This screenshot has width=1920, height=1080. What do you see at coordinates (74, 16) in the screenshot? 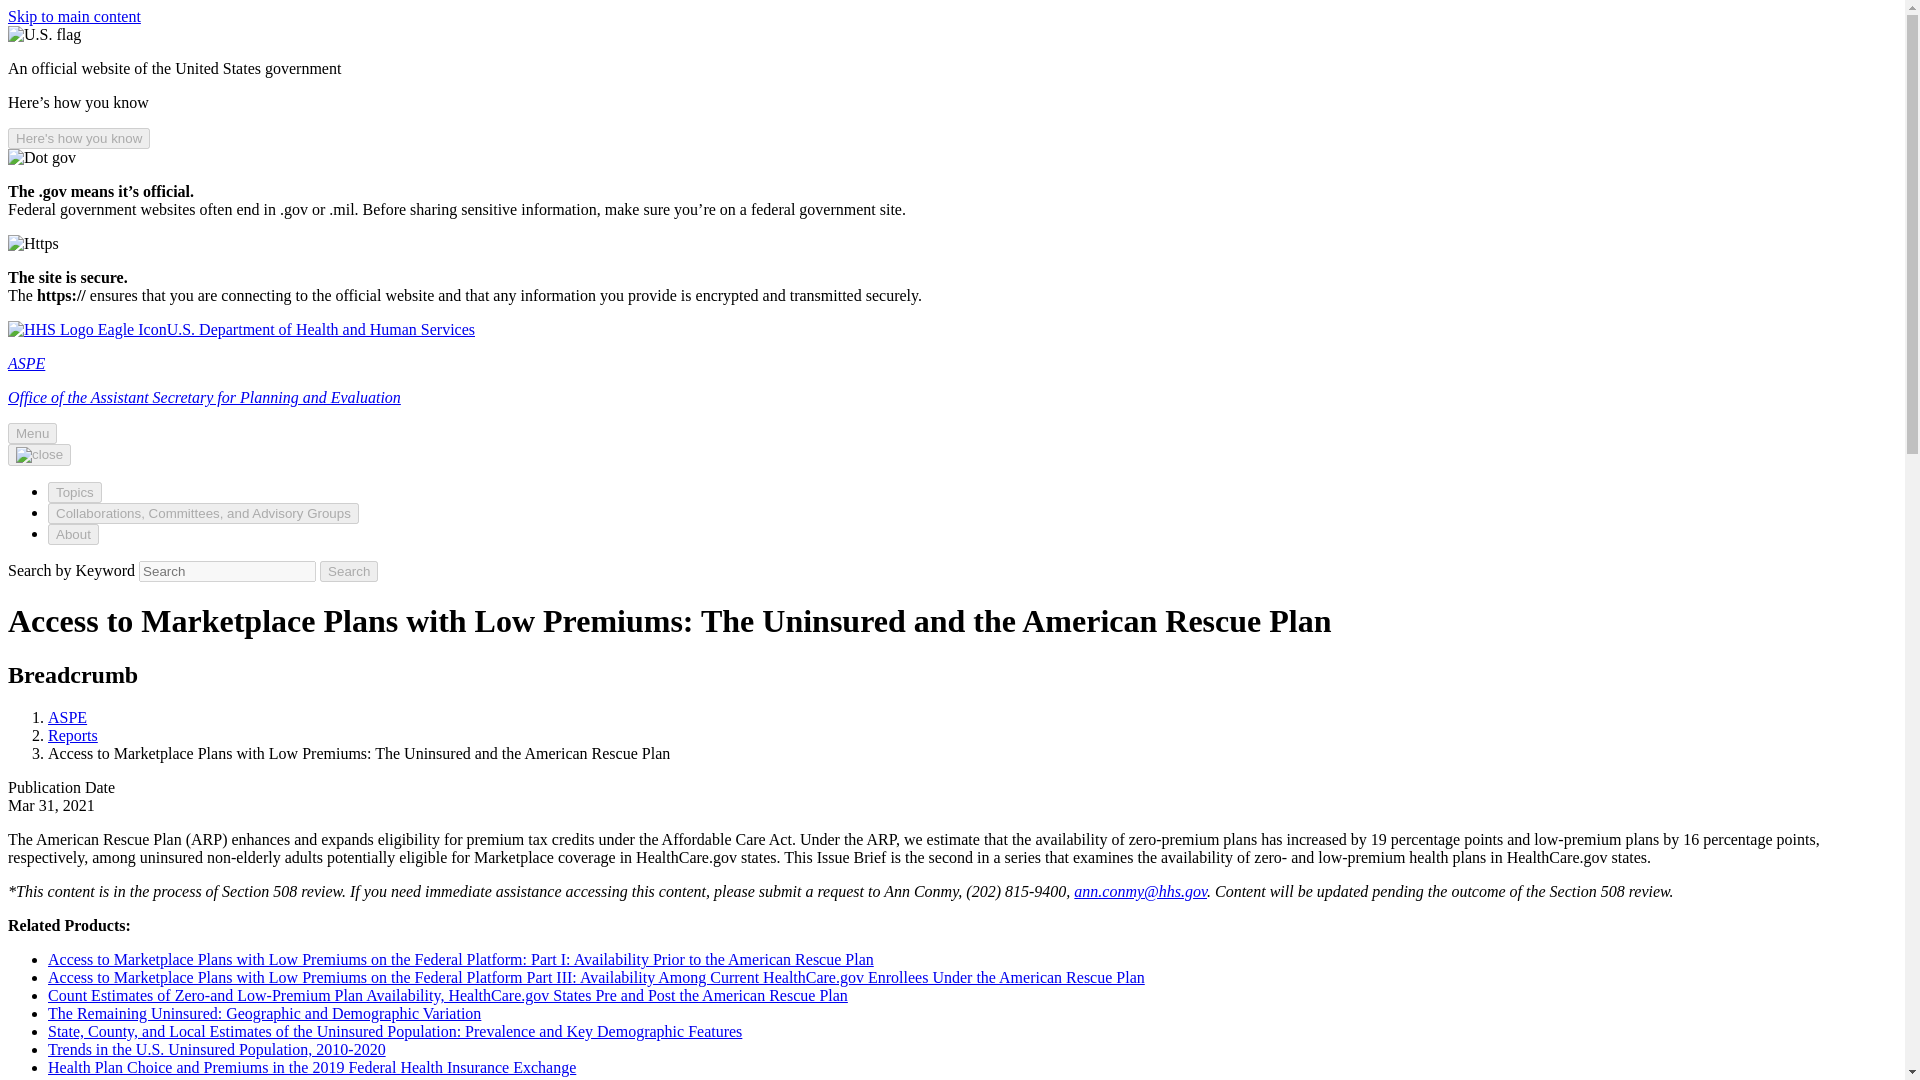
I see `Skip to main content` at bounding box center [74, 16].